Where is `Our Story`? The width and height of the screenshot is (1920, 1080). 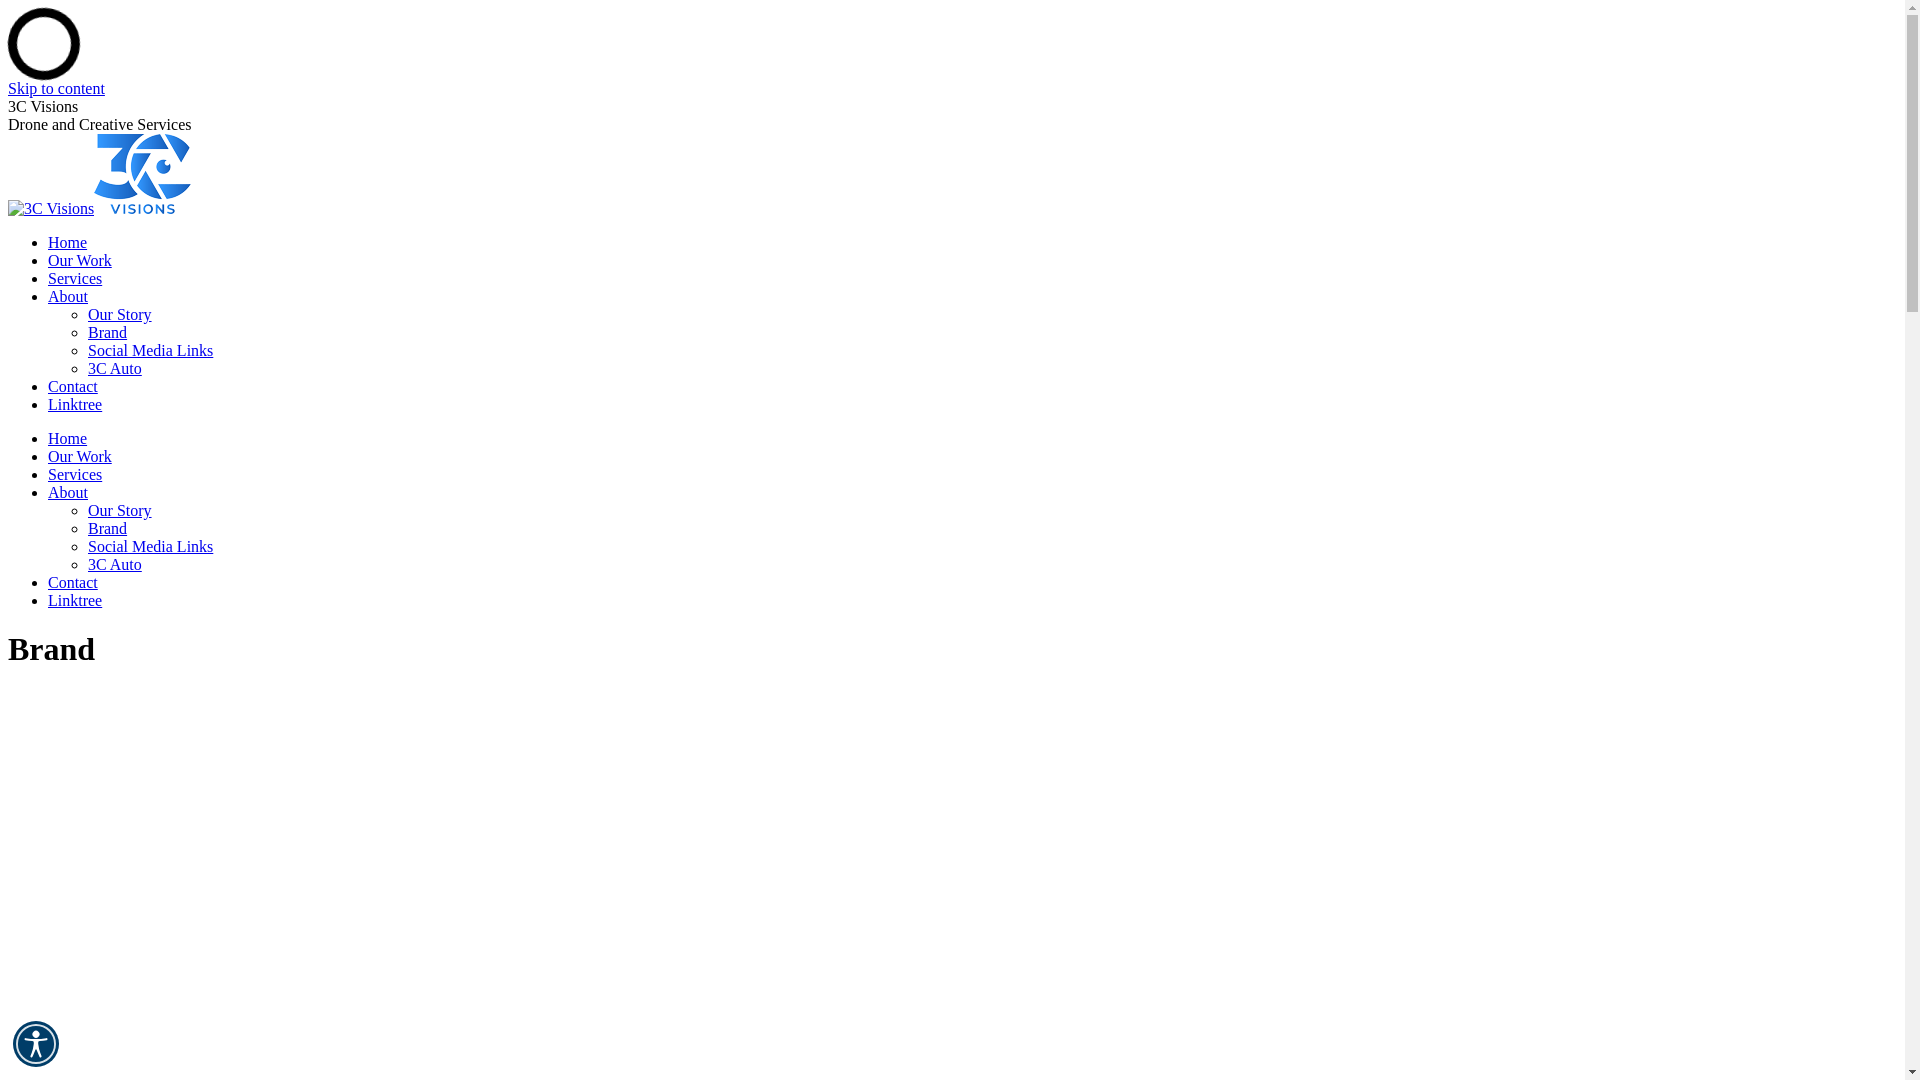 Our Story is located at coordinates (120, 314).